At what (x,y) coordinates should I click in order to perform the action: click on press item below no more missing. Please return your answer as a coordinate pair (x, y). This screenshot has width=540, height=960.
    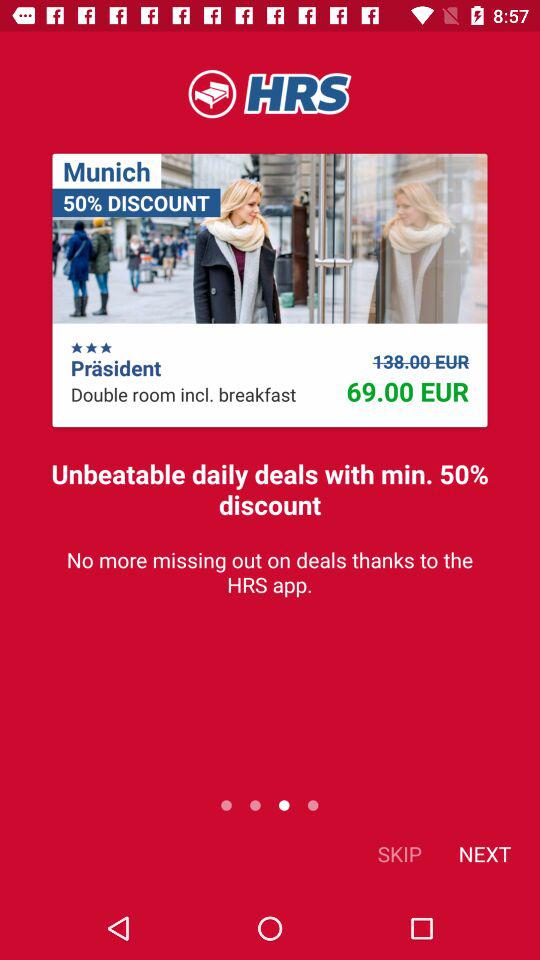
    Looking at the image, I should click on (484, 854).